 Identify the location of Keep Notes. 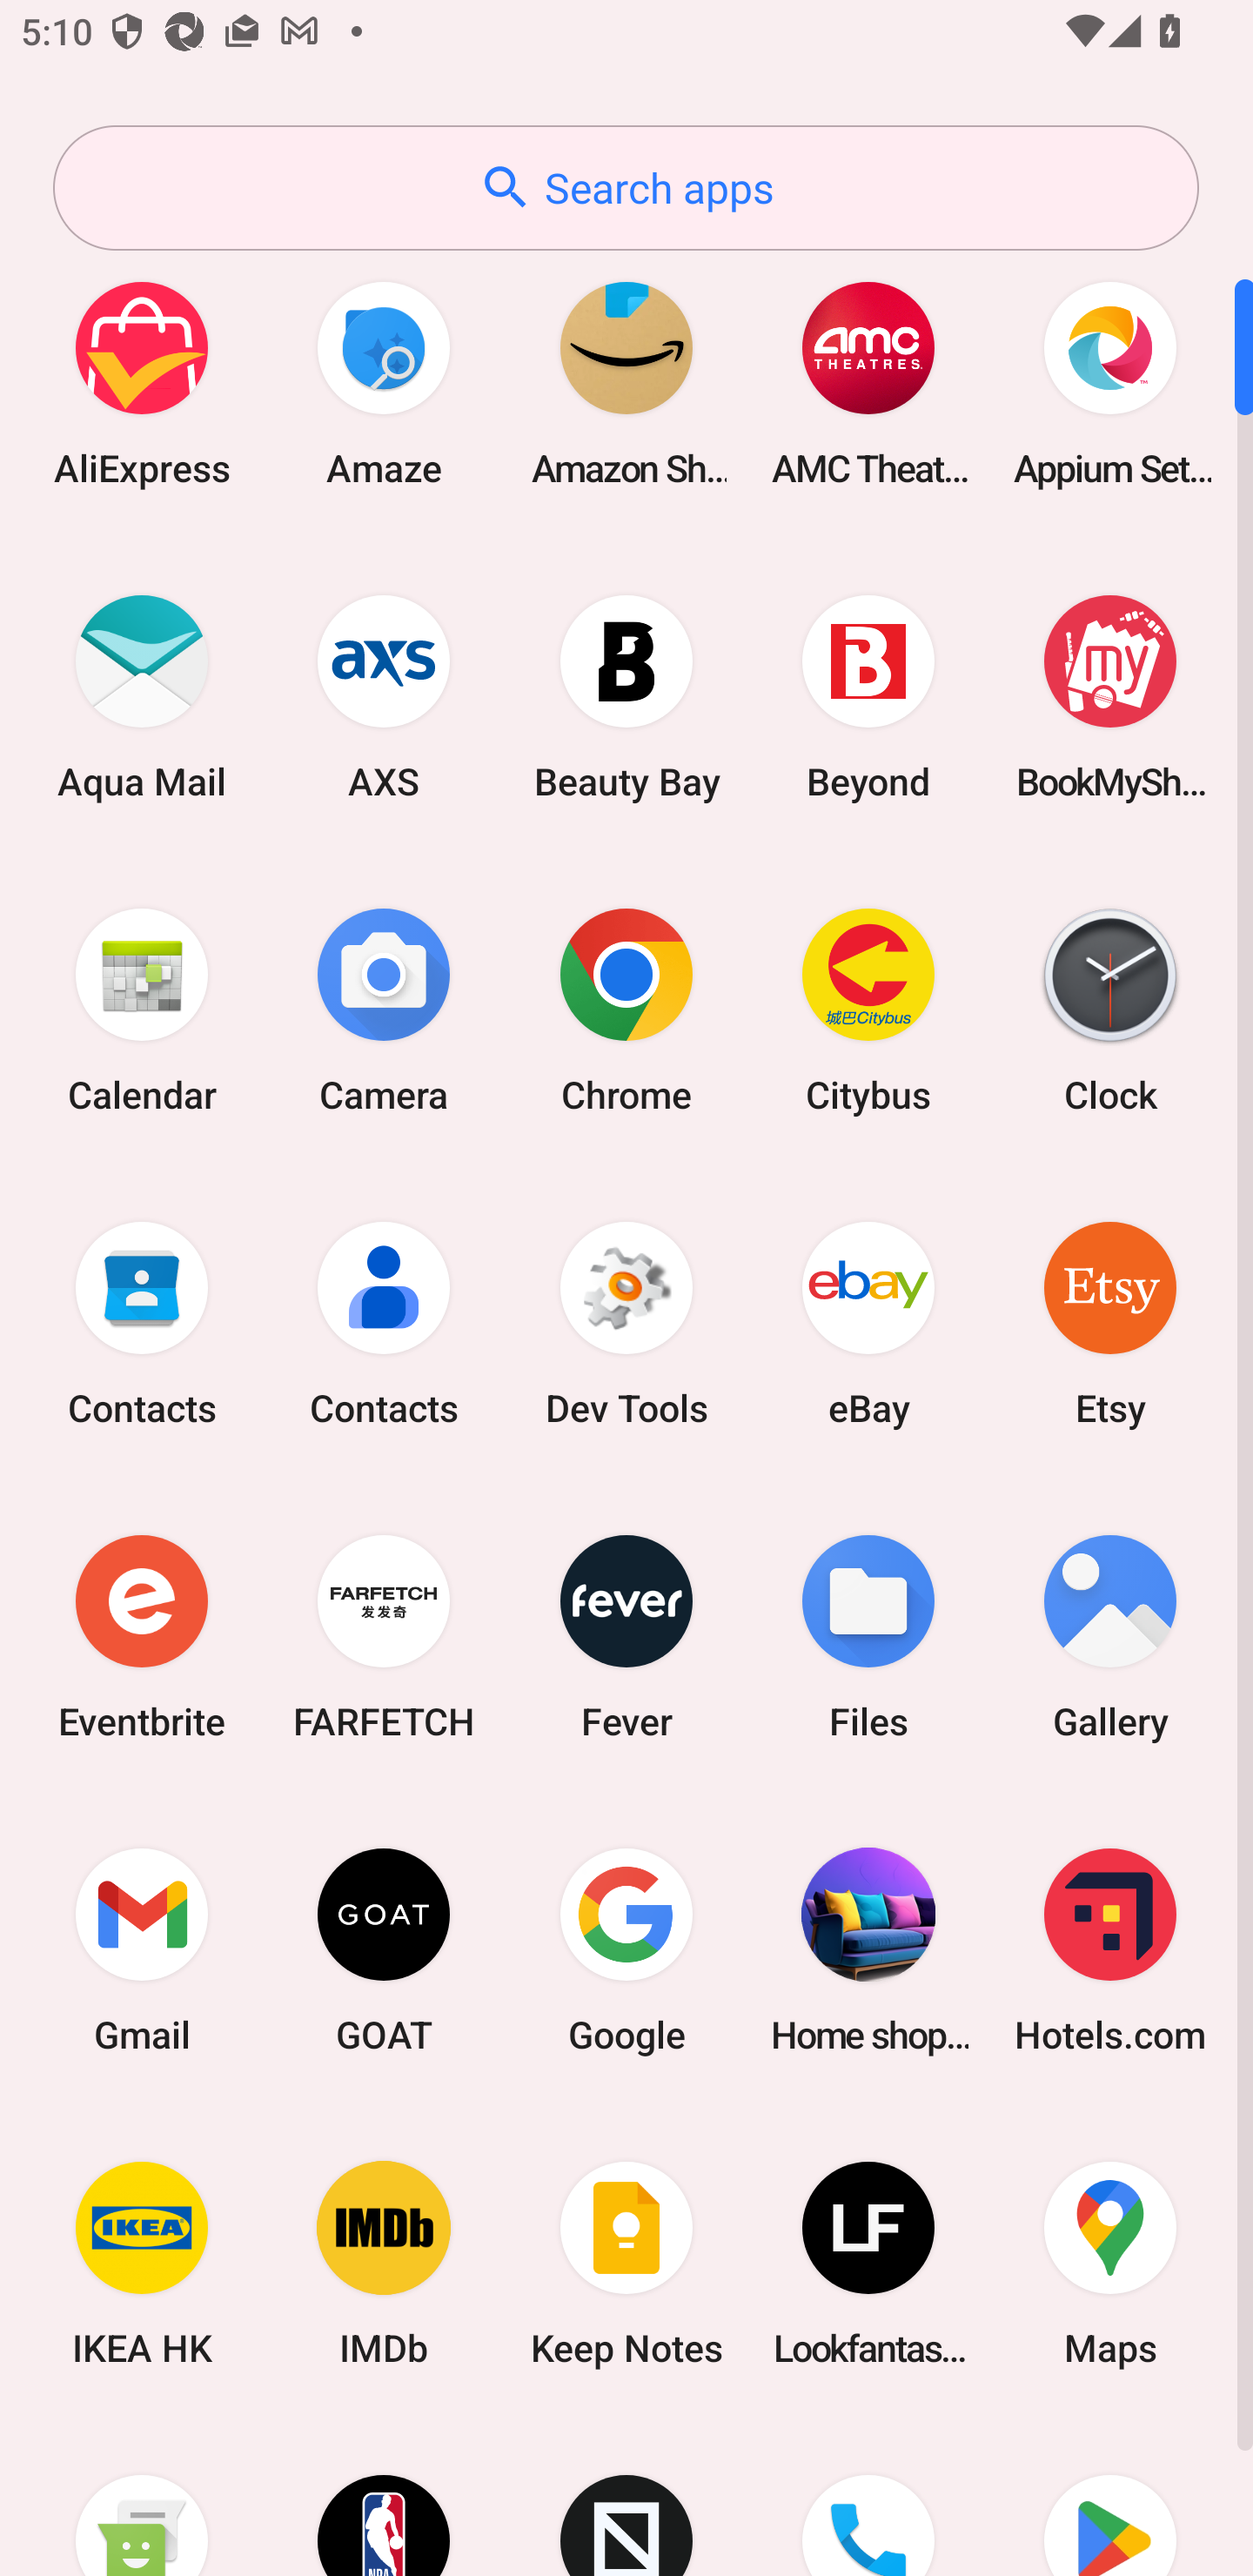
(626, 2264).